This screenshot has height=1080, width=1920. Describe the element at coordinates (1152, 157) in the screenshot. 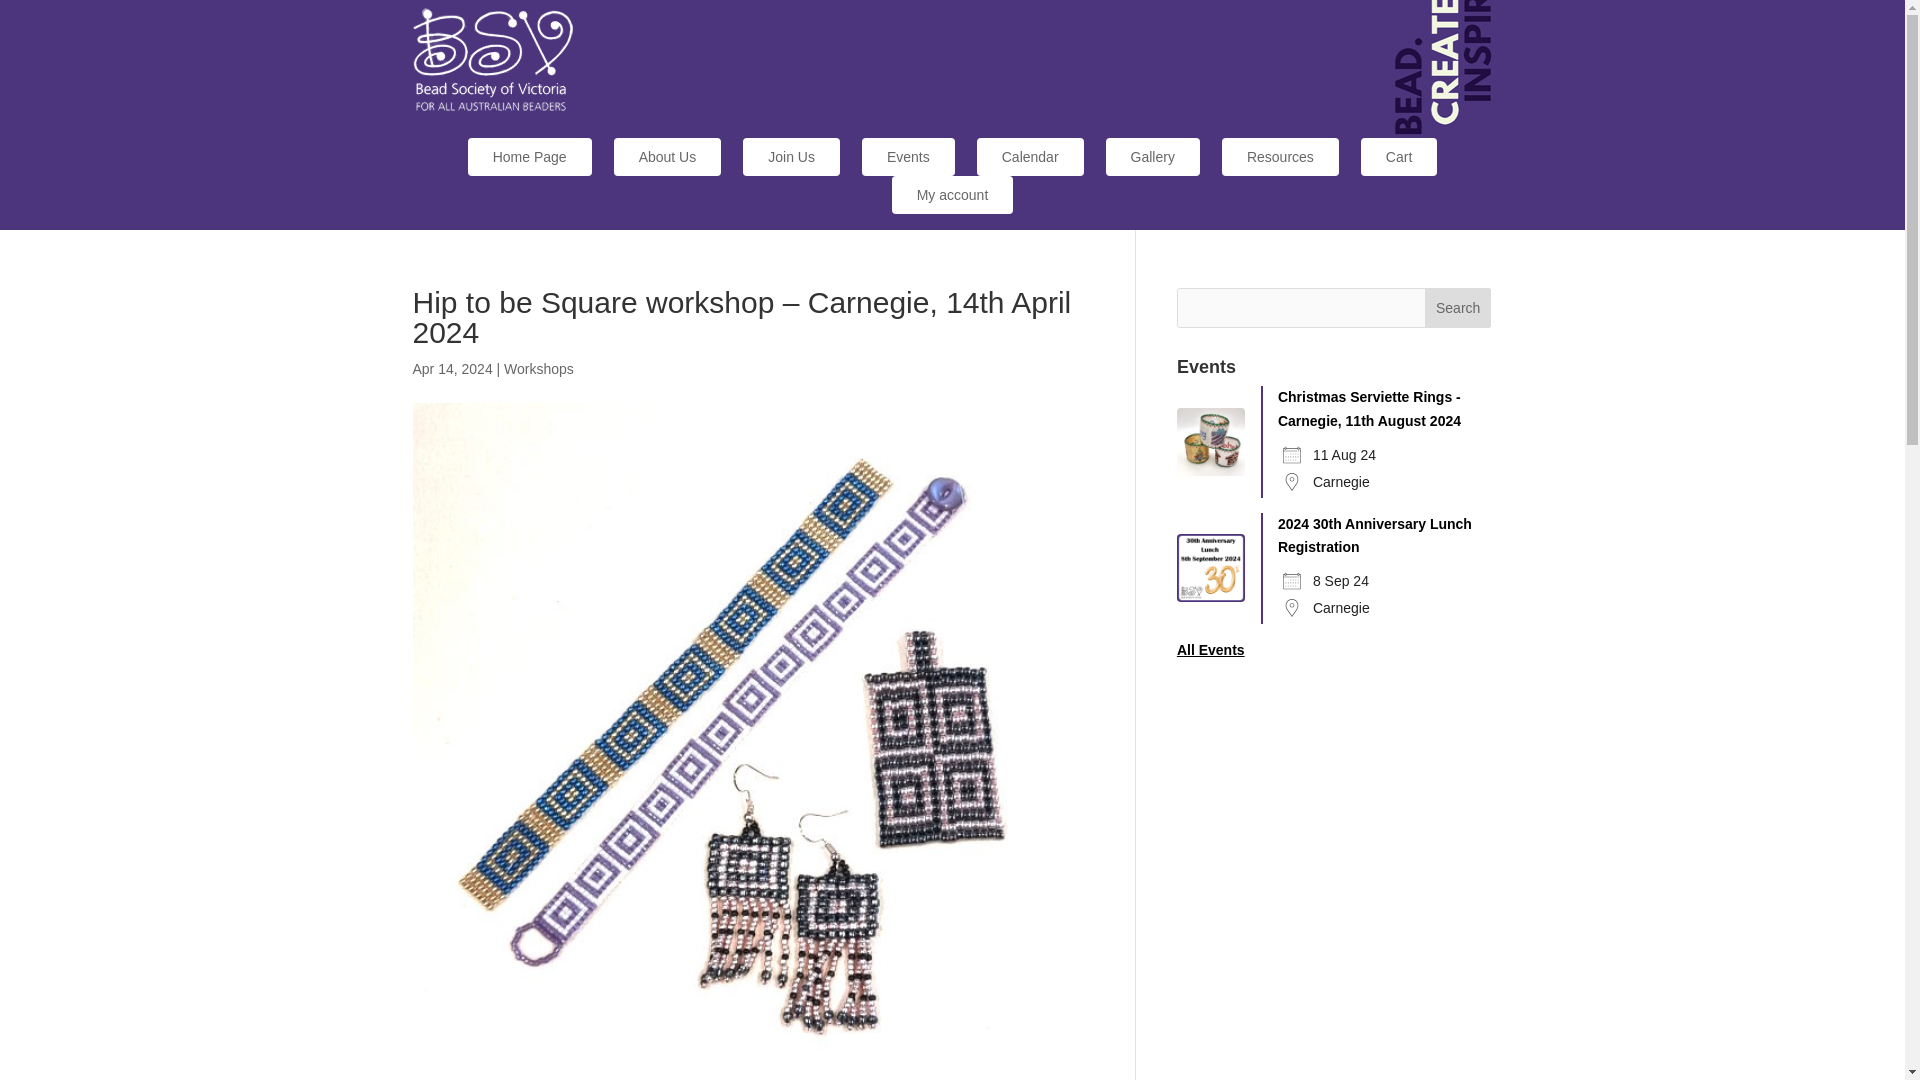

I see `Gallery` at that location.